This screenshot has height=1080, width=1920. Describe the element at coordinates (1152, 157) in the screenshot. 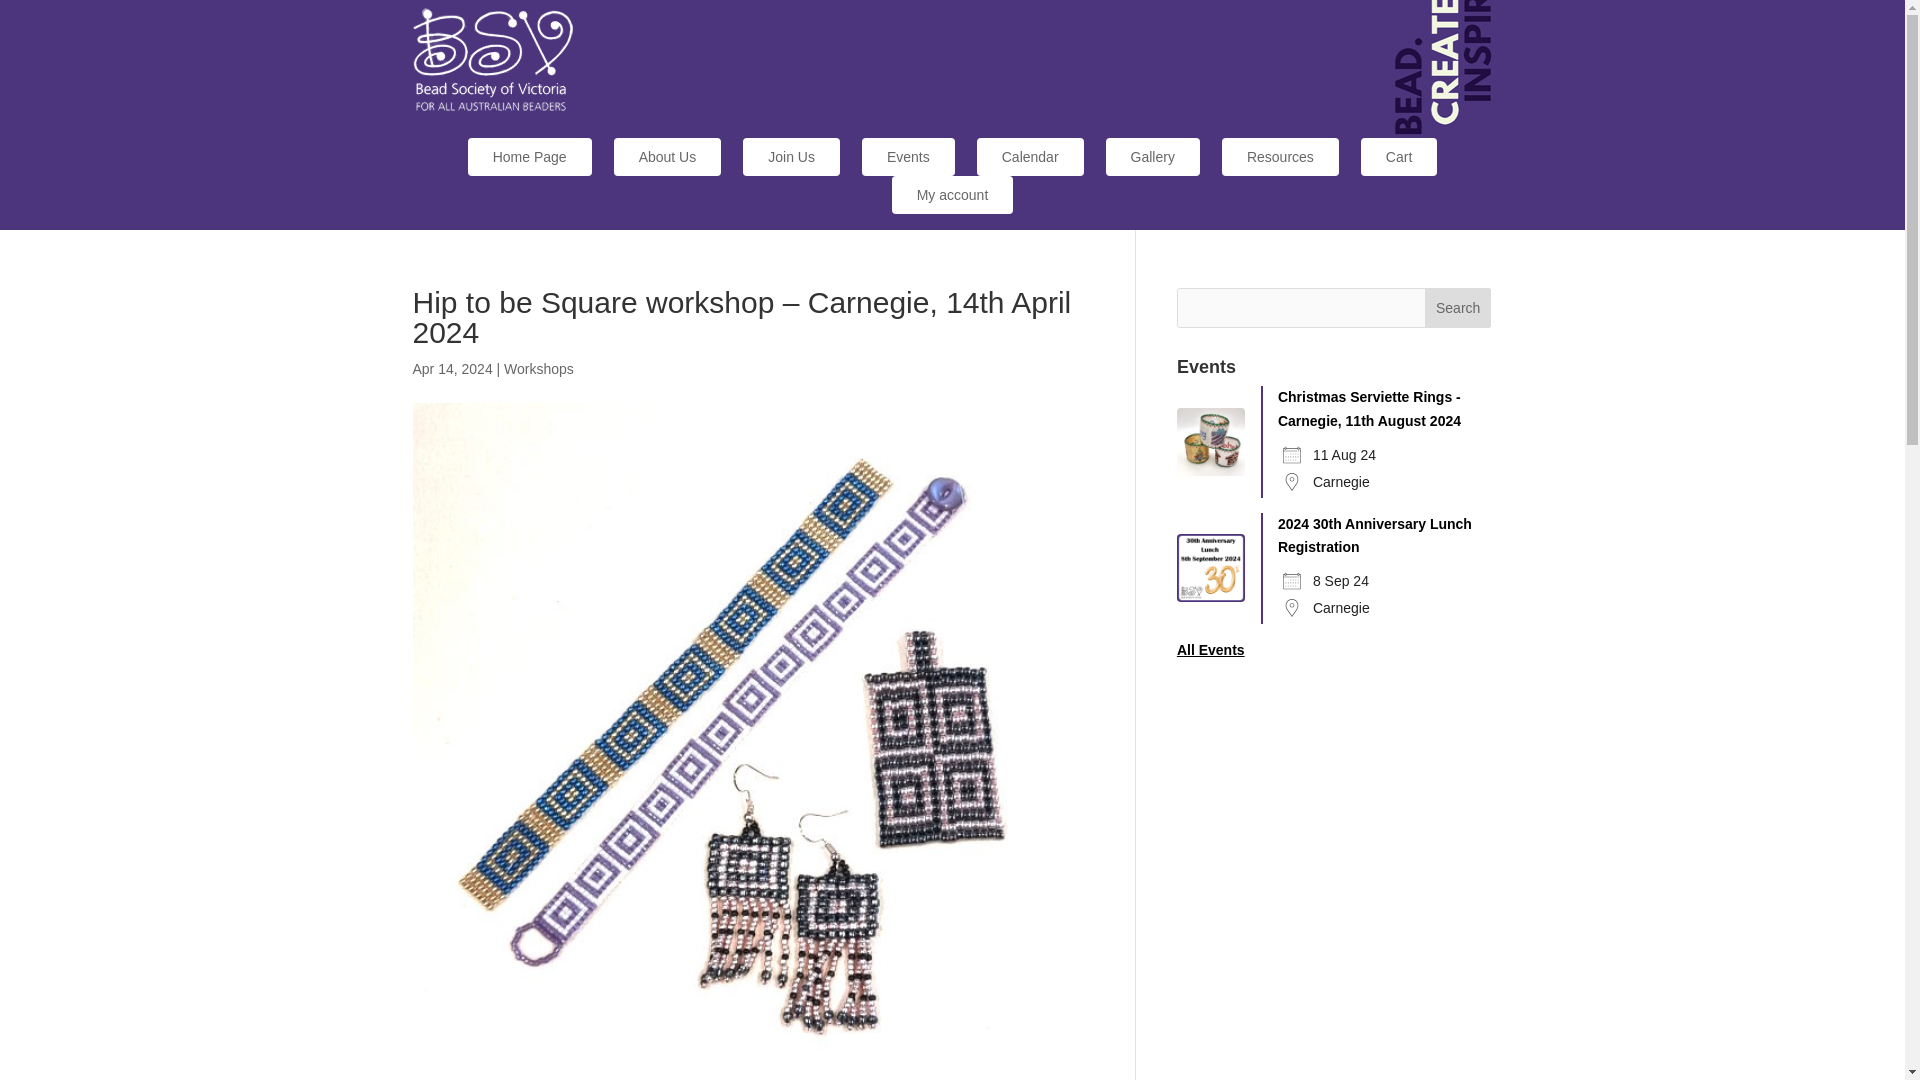

I see `Gallery` at that location.